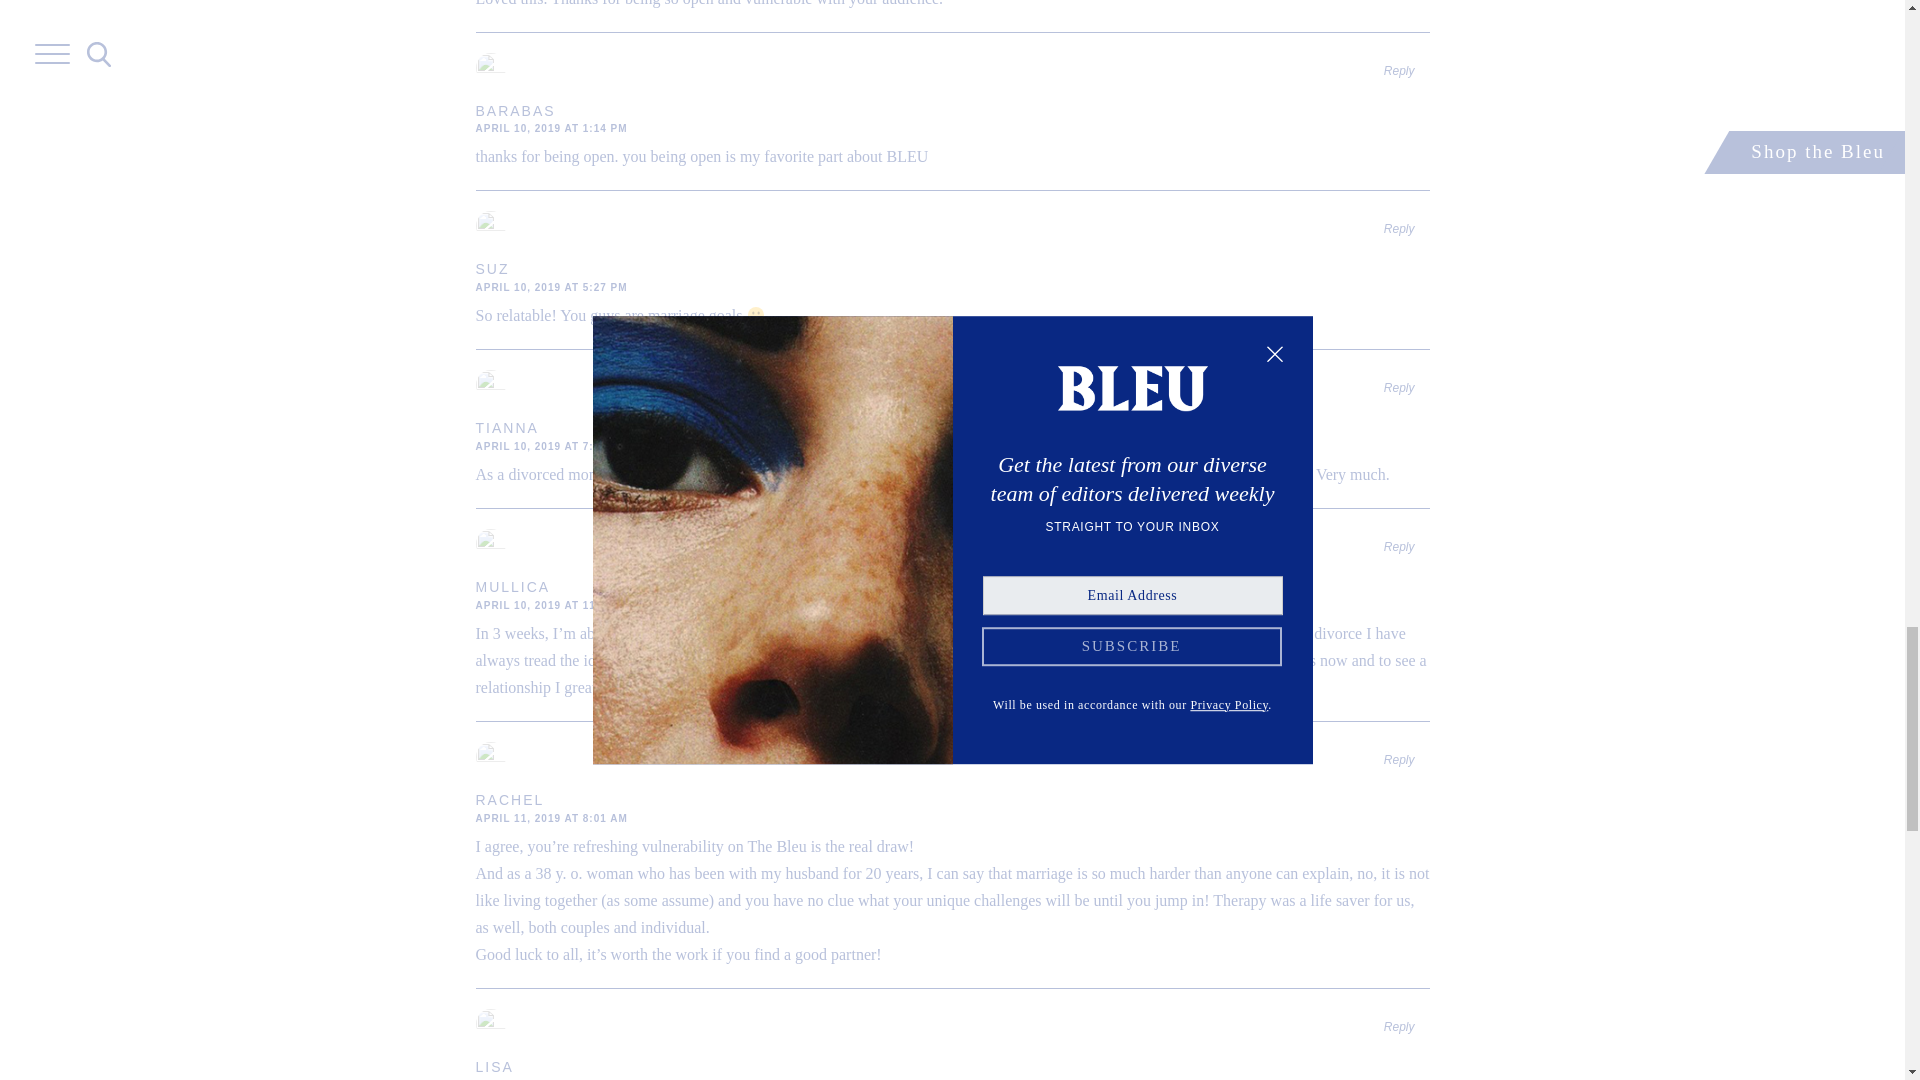 This screenshot has height=1080, width=1920. I want to click on LISA, so click(495, 1066).